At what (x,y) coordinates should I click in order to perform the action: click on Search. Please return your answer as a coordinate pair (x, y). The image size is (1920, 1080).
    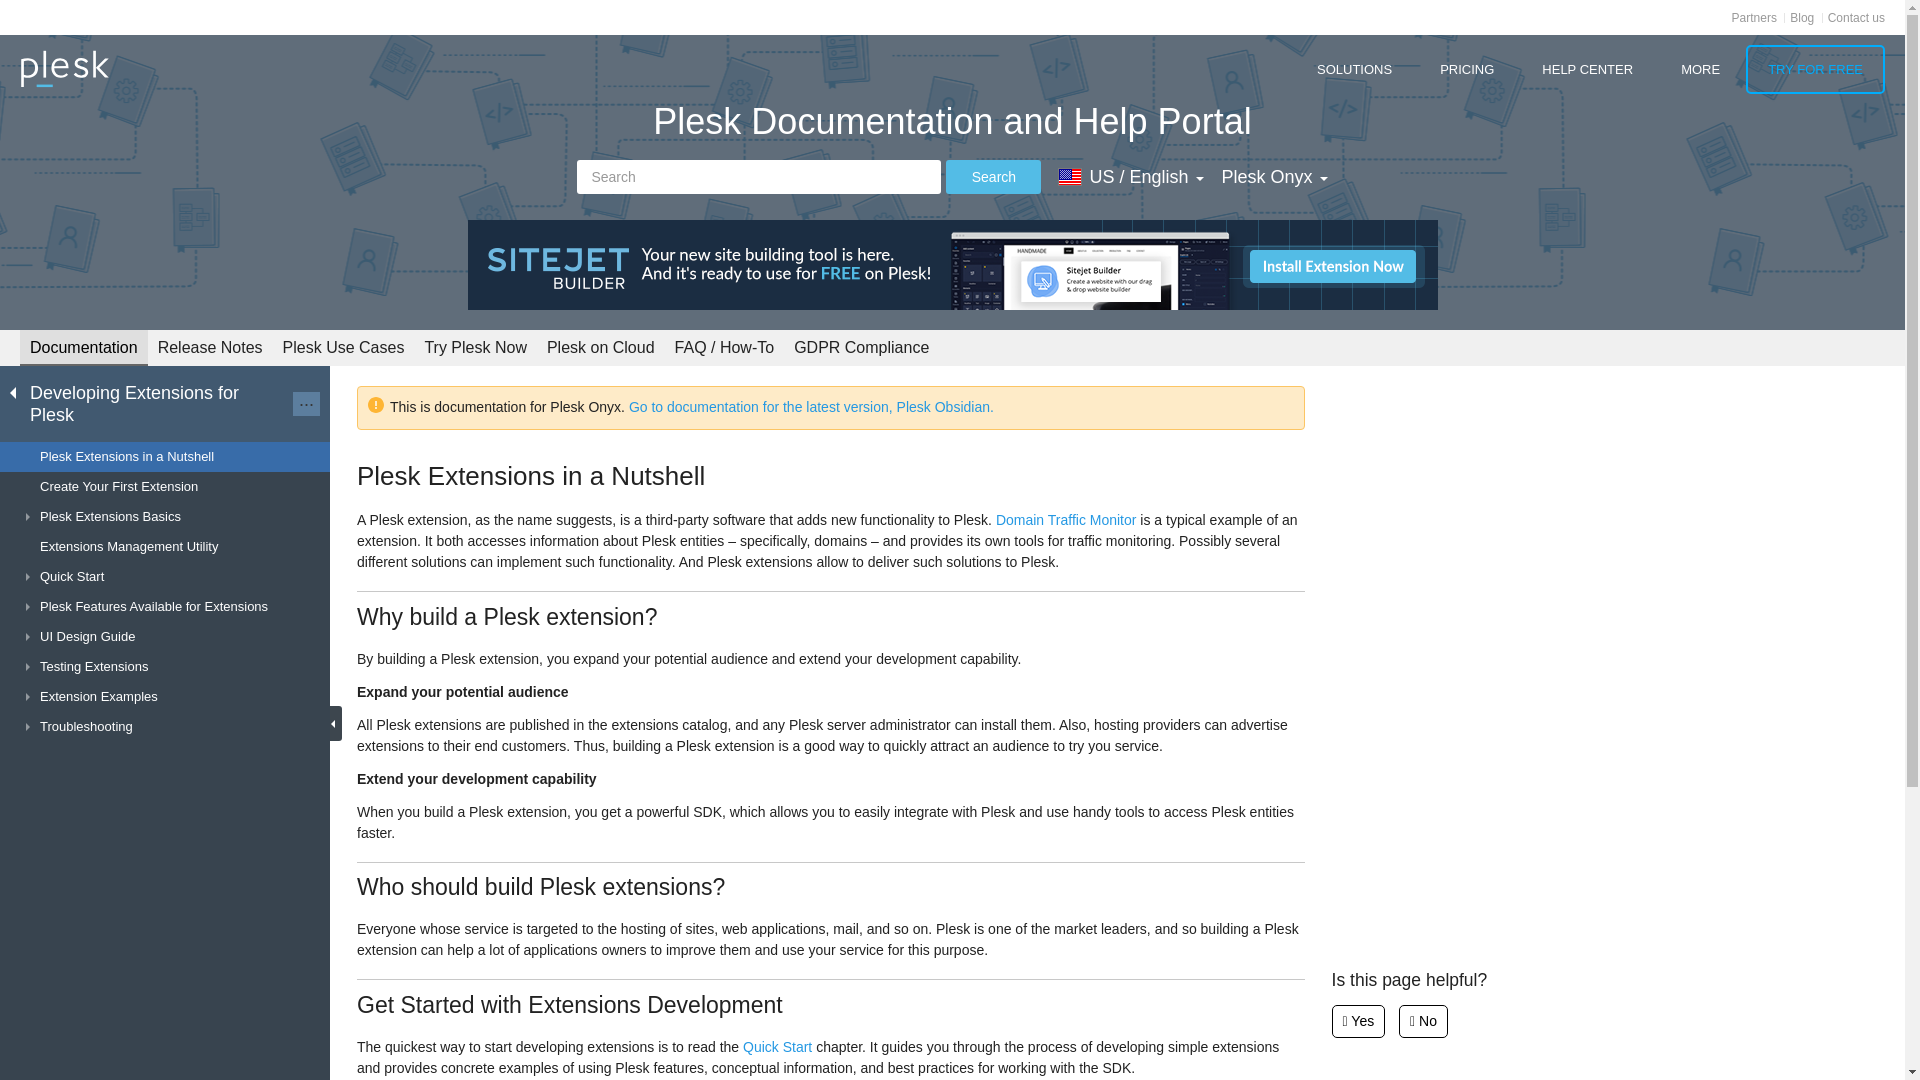
    Looking at the image, I should click on (993, 176).